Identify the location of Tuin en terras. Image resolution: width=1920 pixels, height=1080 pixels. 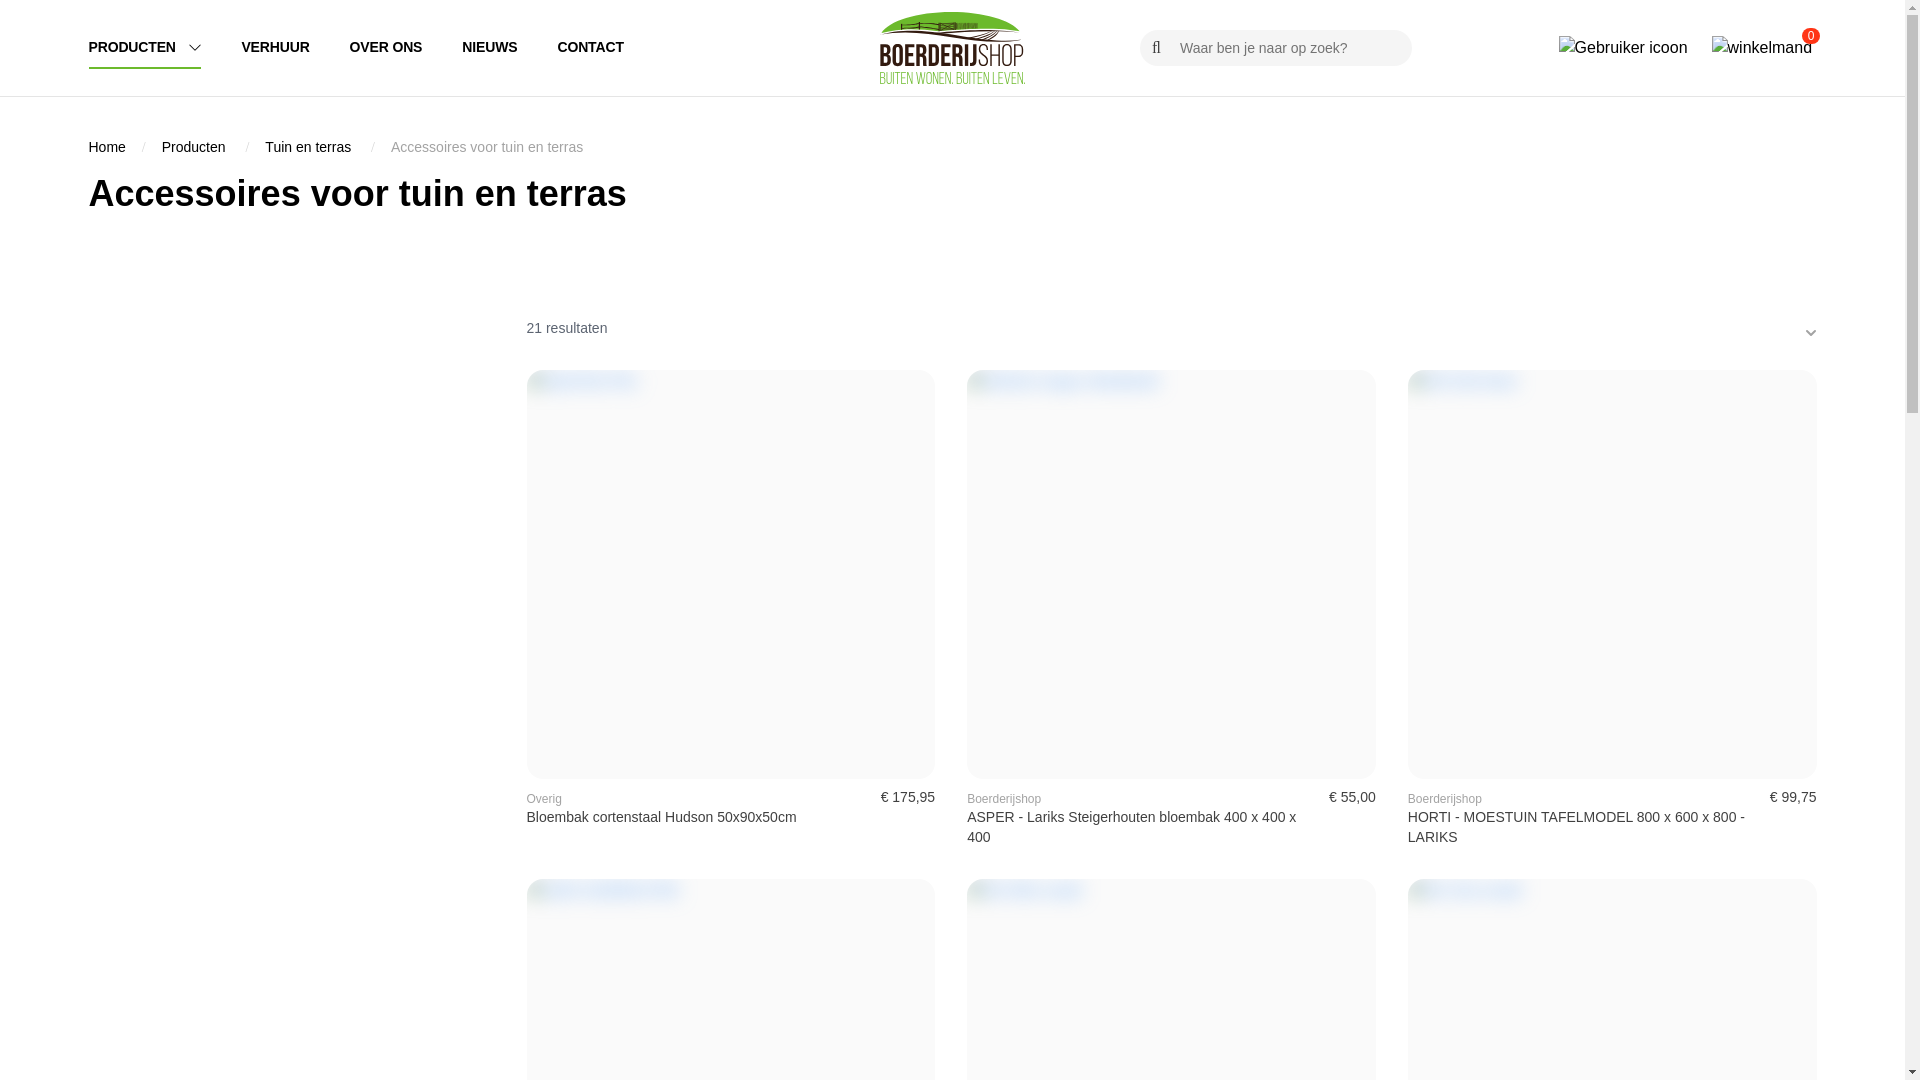
(308, 147).